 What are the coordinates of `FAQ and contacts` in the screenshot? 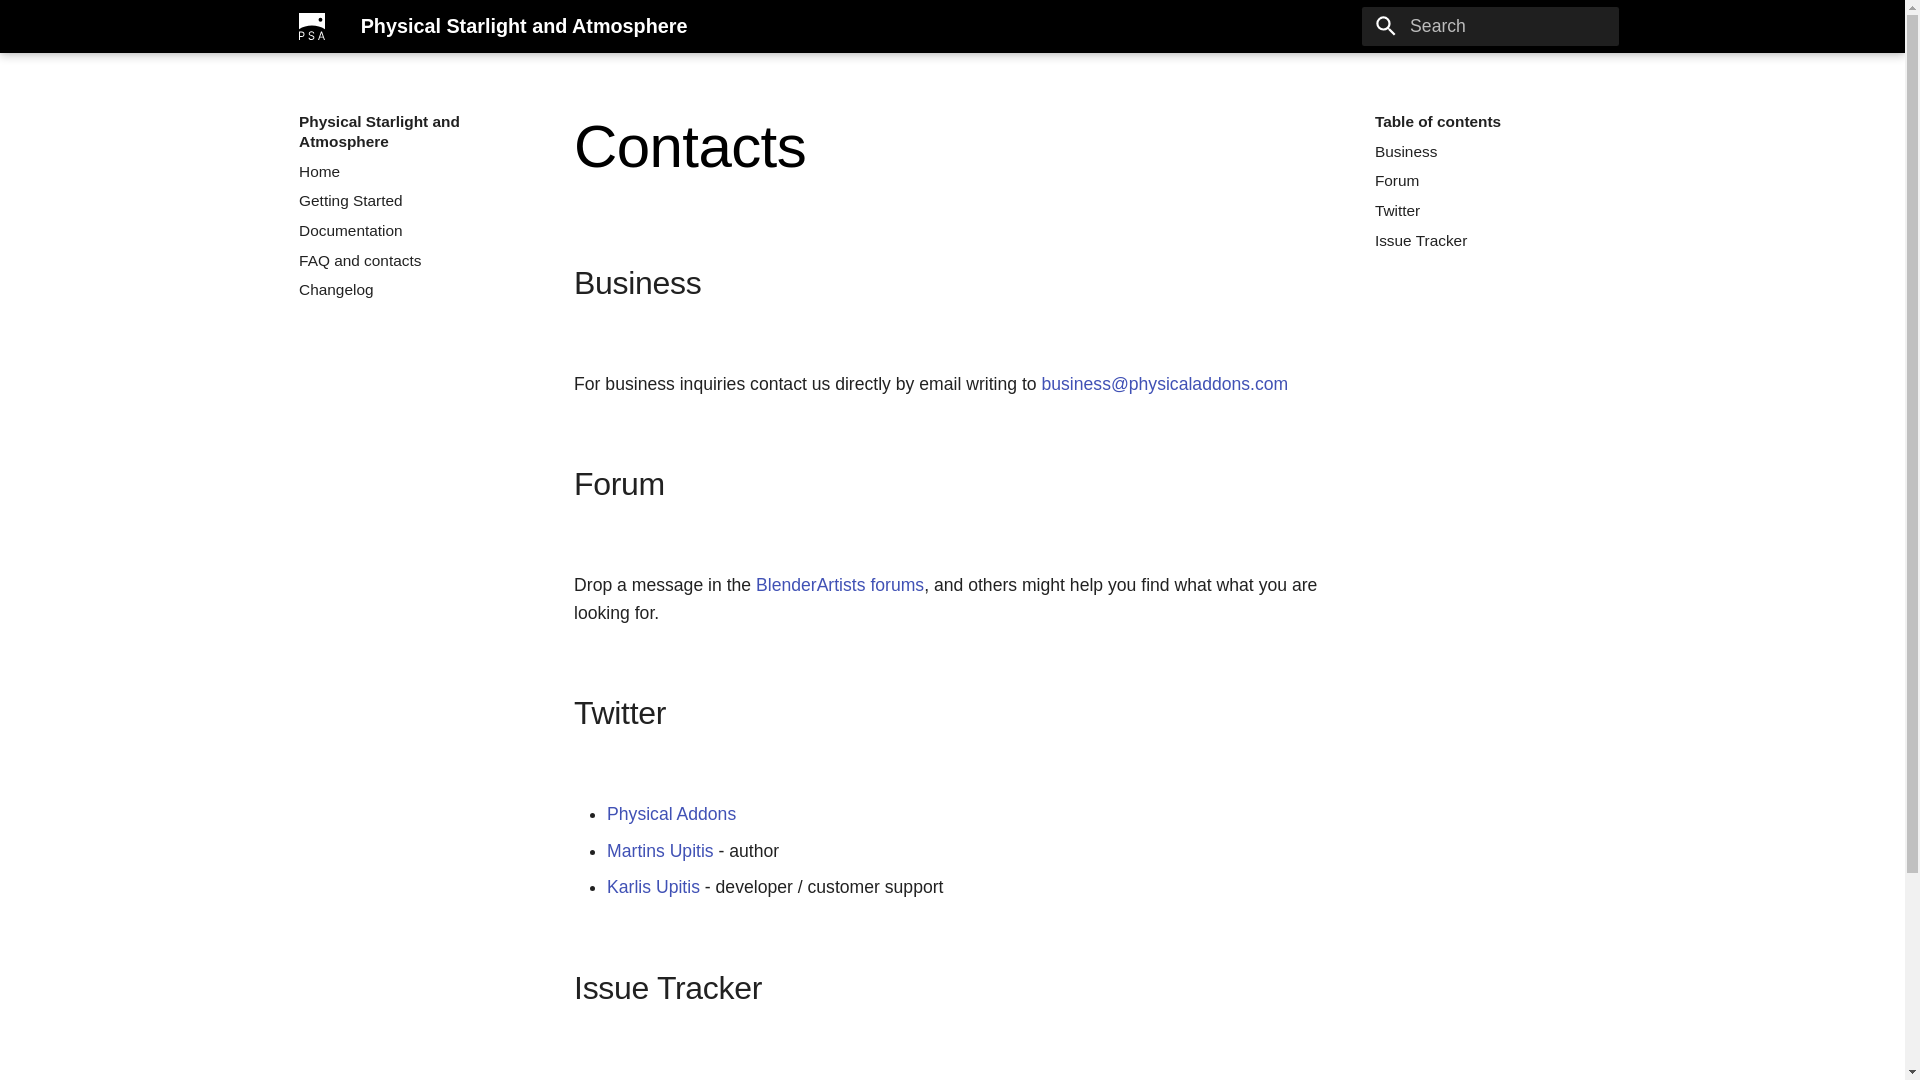 It's located at (414, 260).